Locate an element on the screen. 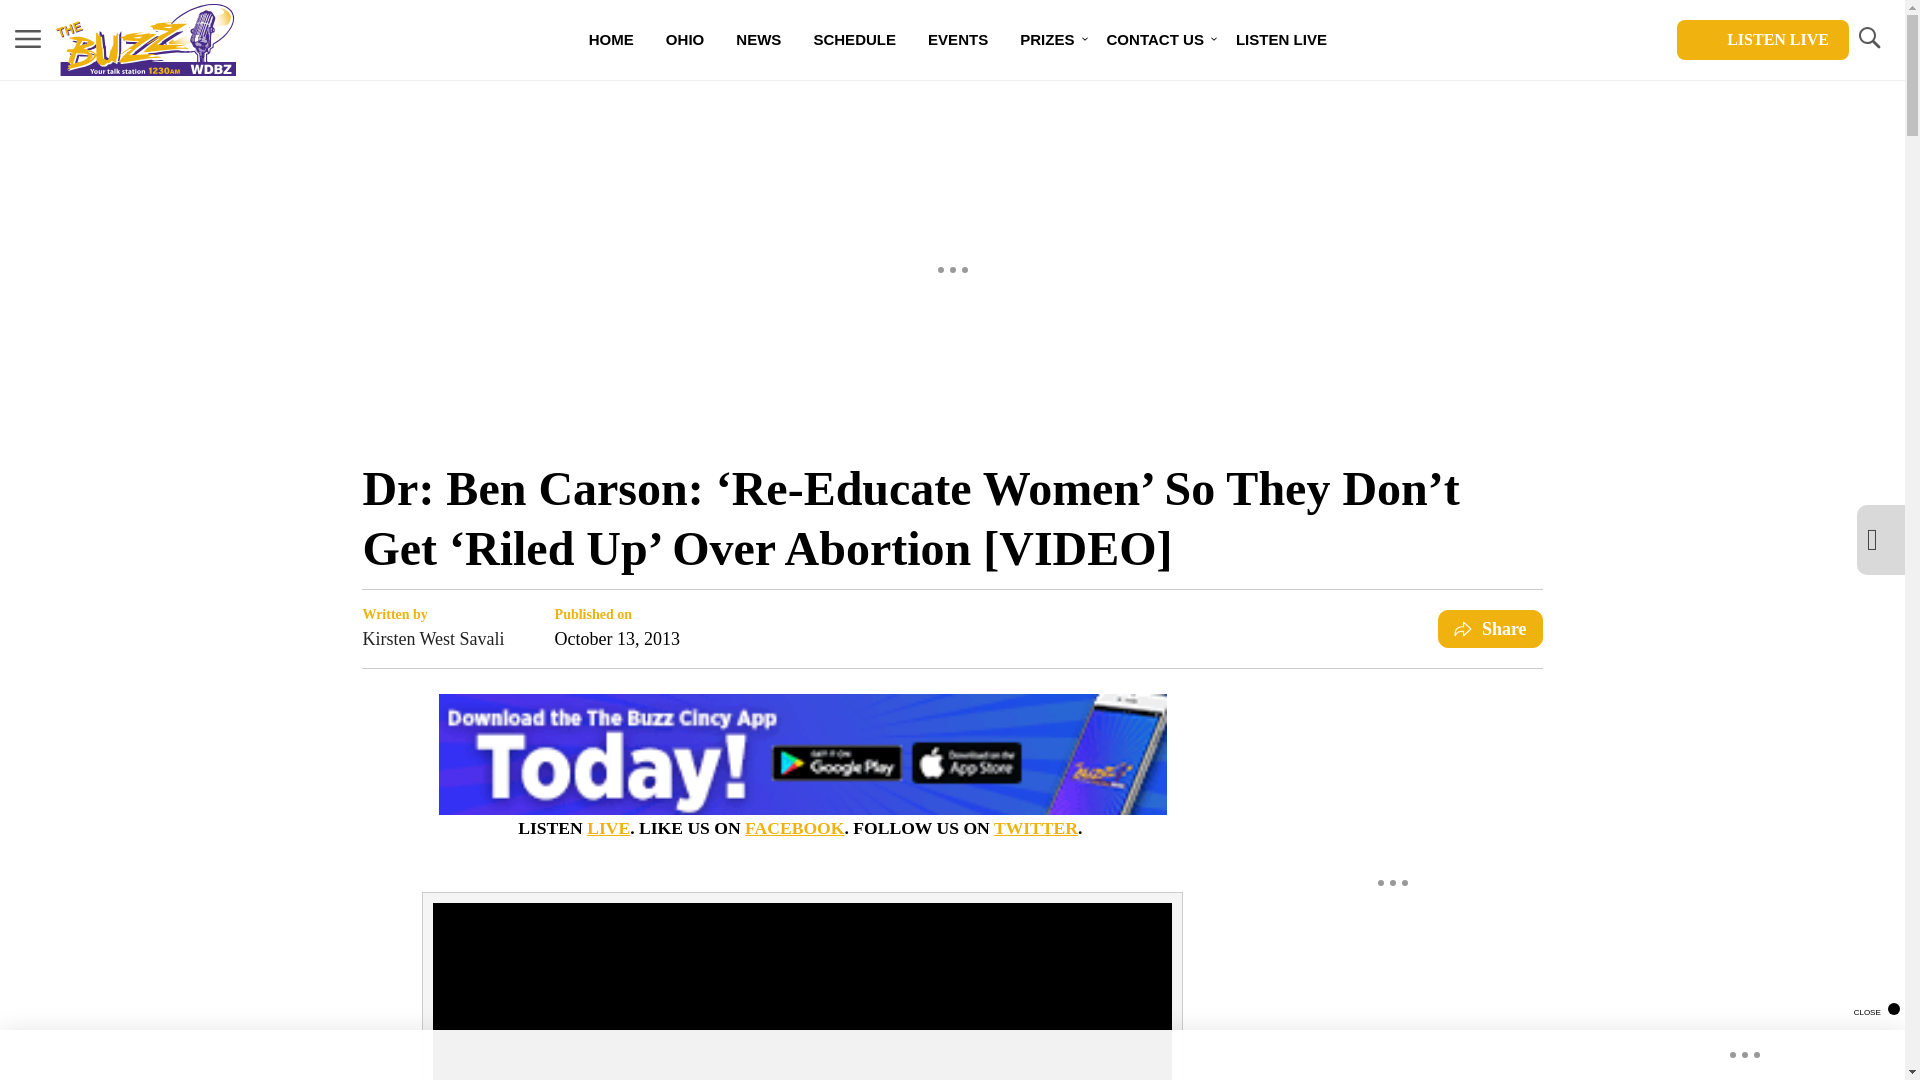 Image resolution: width=1920 pixels, height=1080 pixels. EVENTS is located at coordinates (958, 40).